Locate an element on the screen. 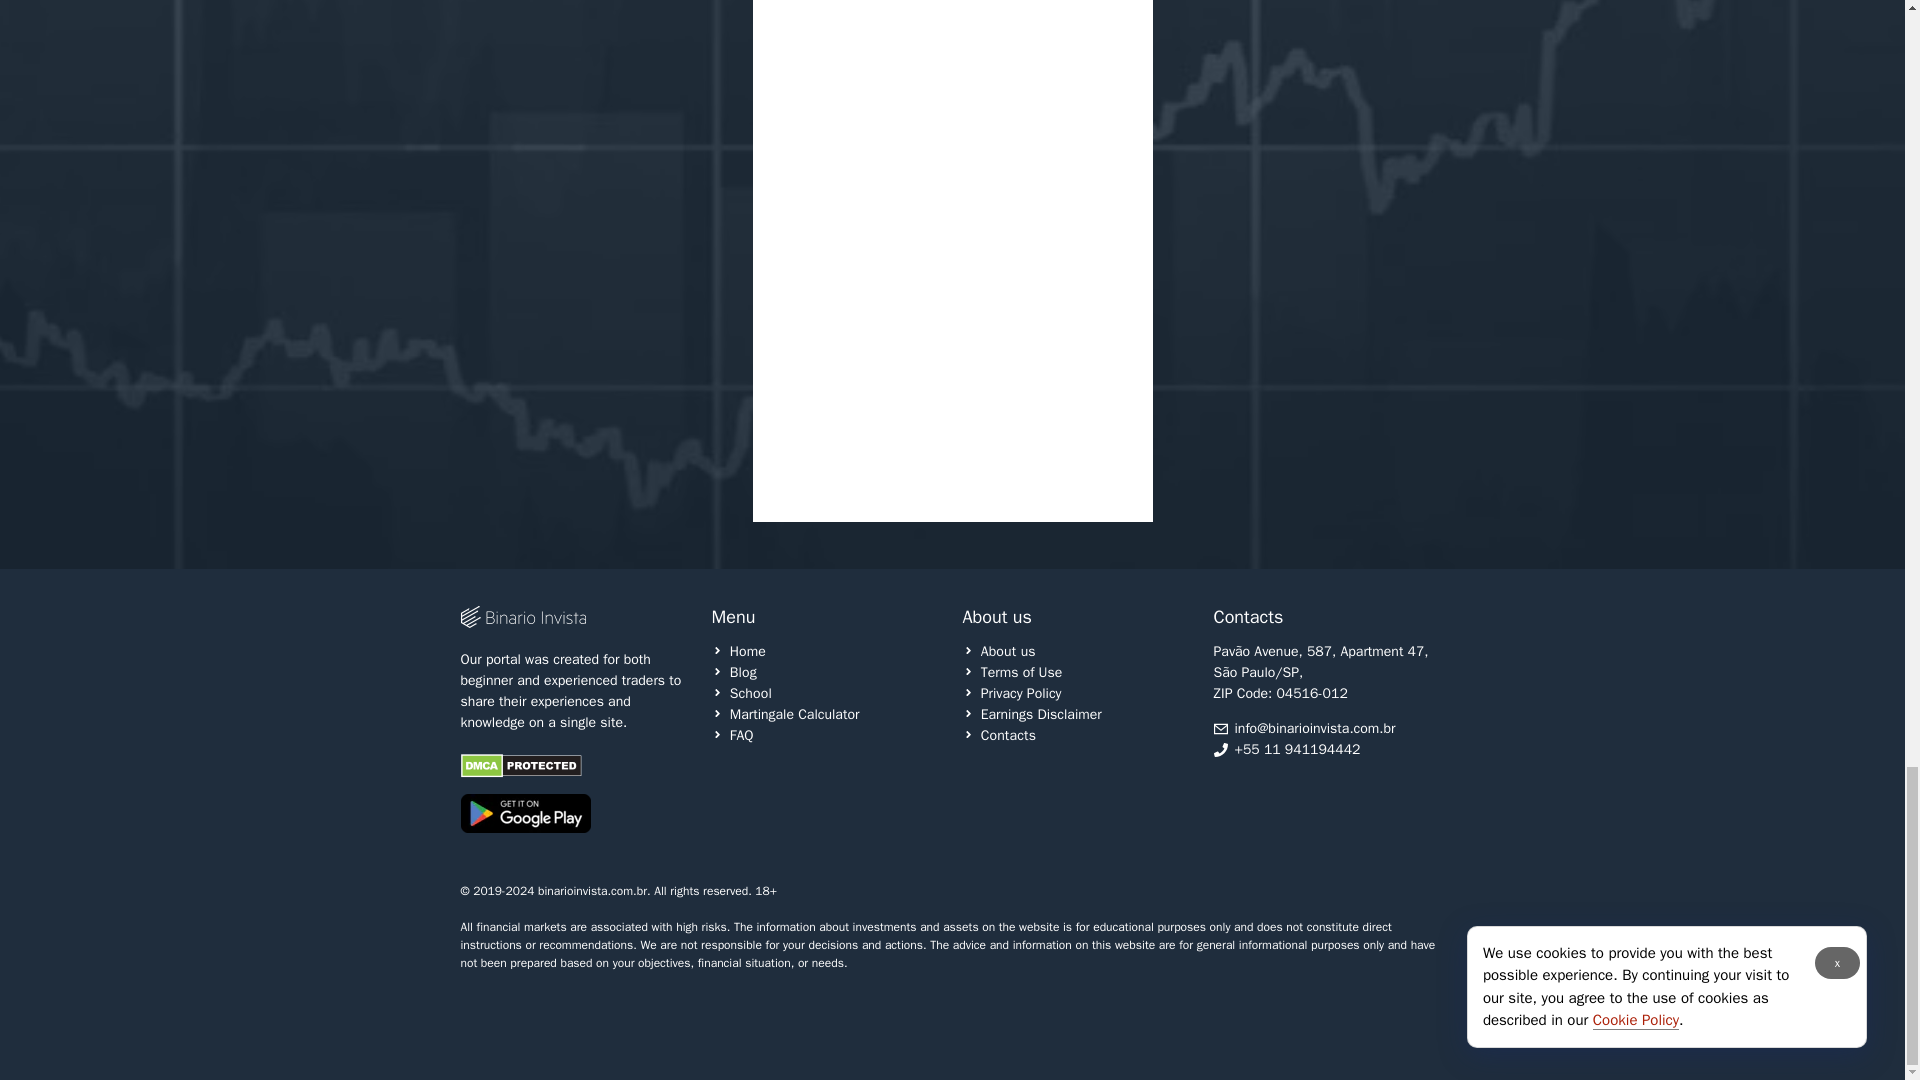  Blog is located at coordinates (734, 672).